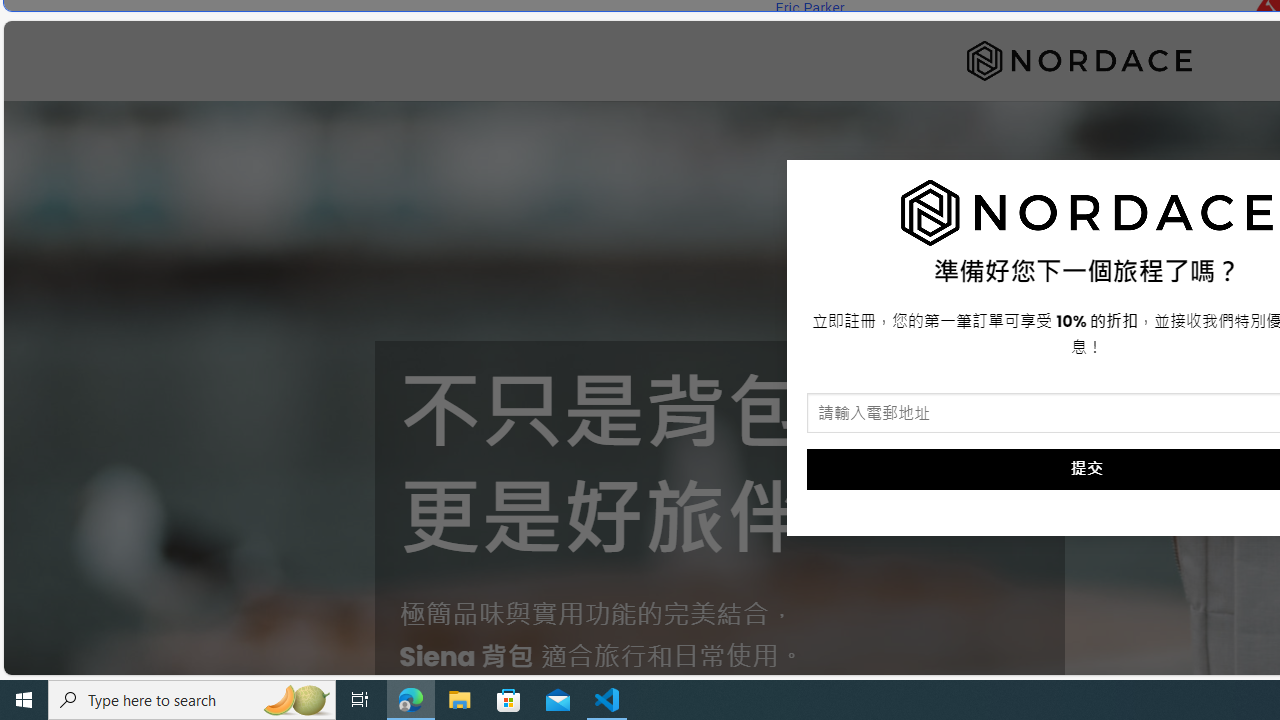 The image size is (1280, 720). I want to click on Nordace, so click(1079, 60).